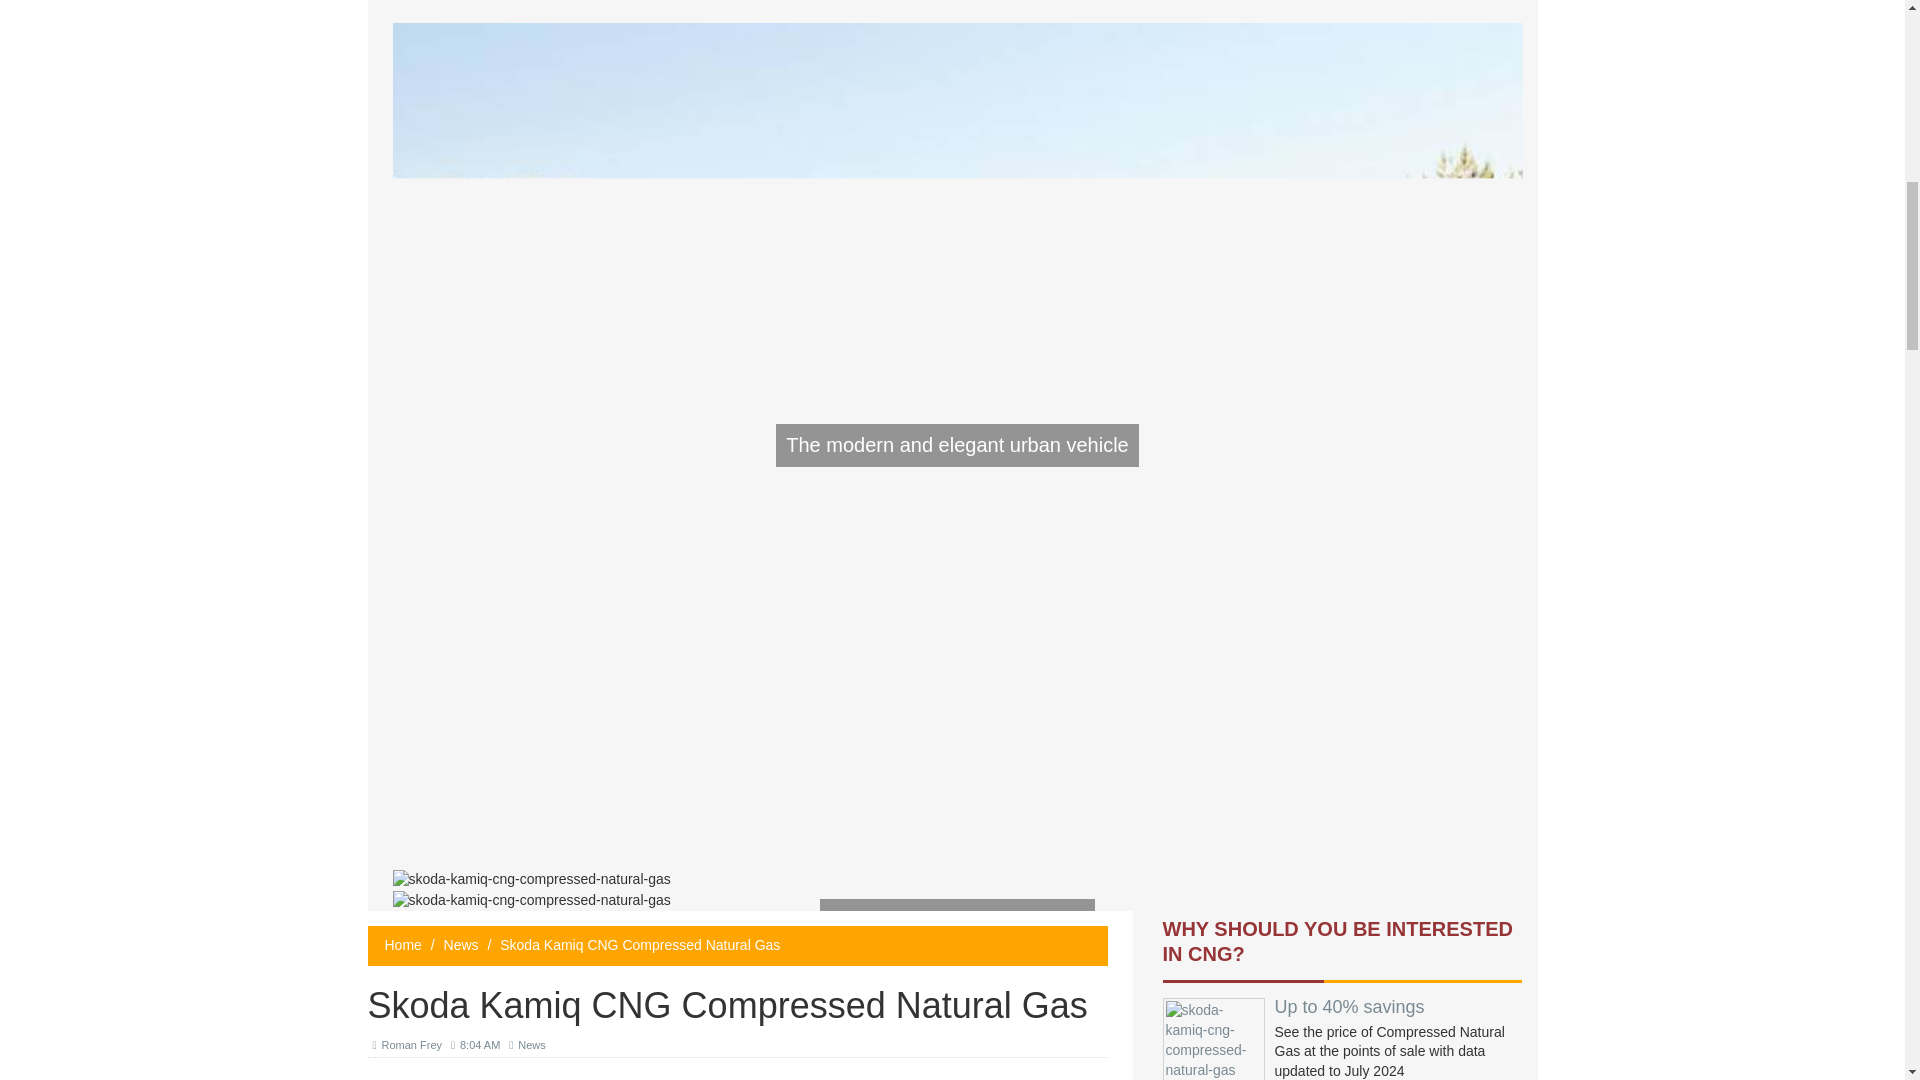 This screenshot has width=1920, height=1080. I want to click on And an advanced technology system, so click(956, 942).